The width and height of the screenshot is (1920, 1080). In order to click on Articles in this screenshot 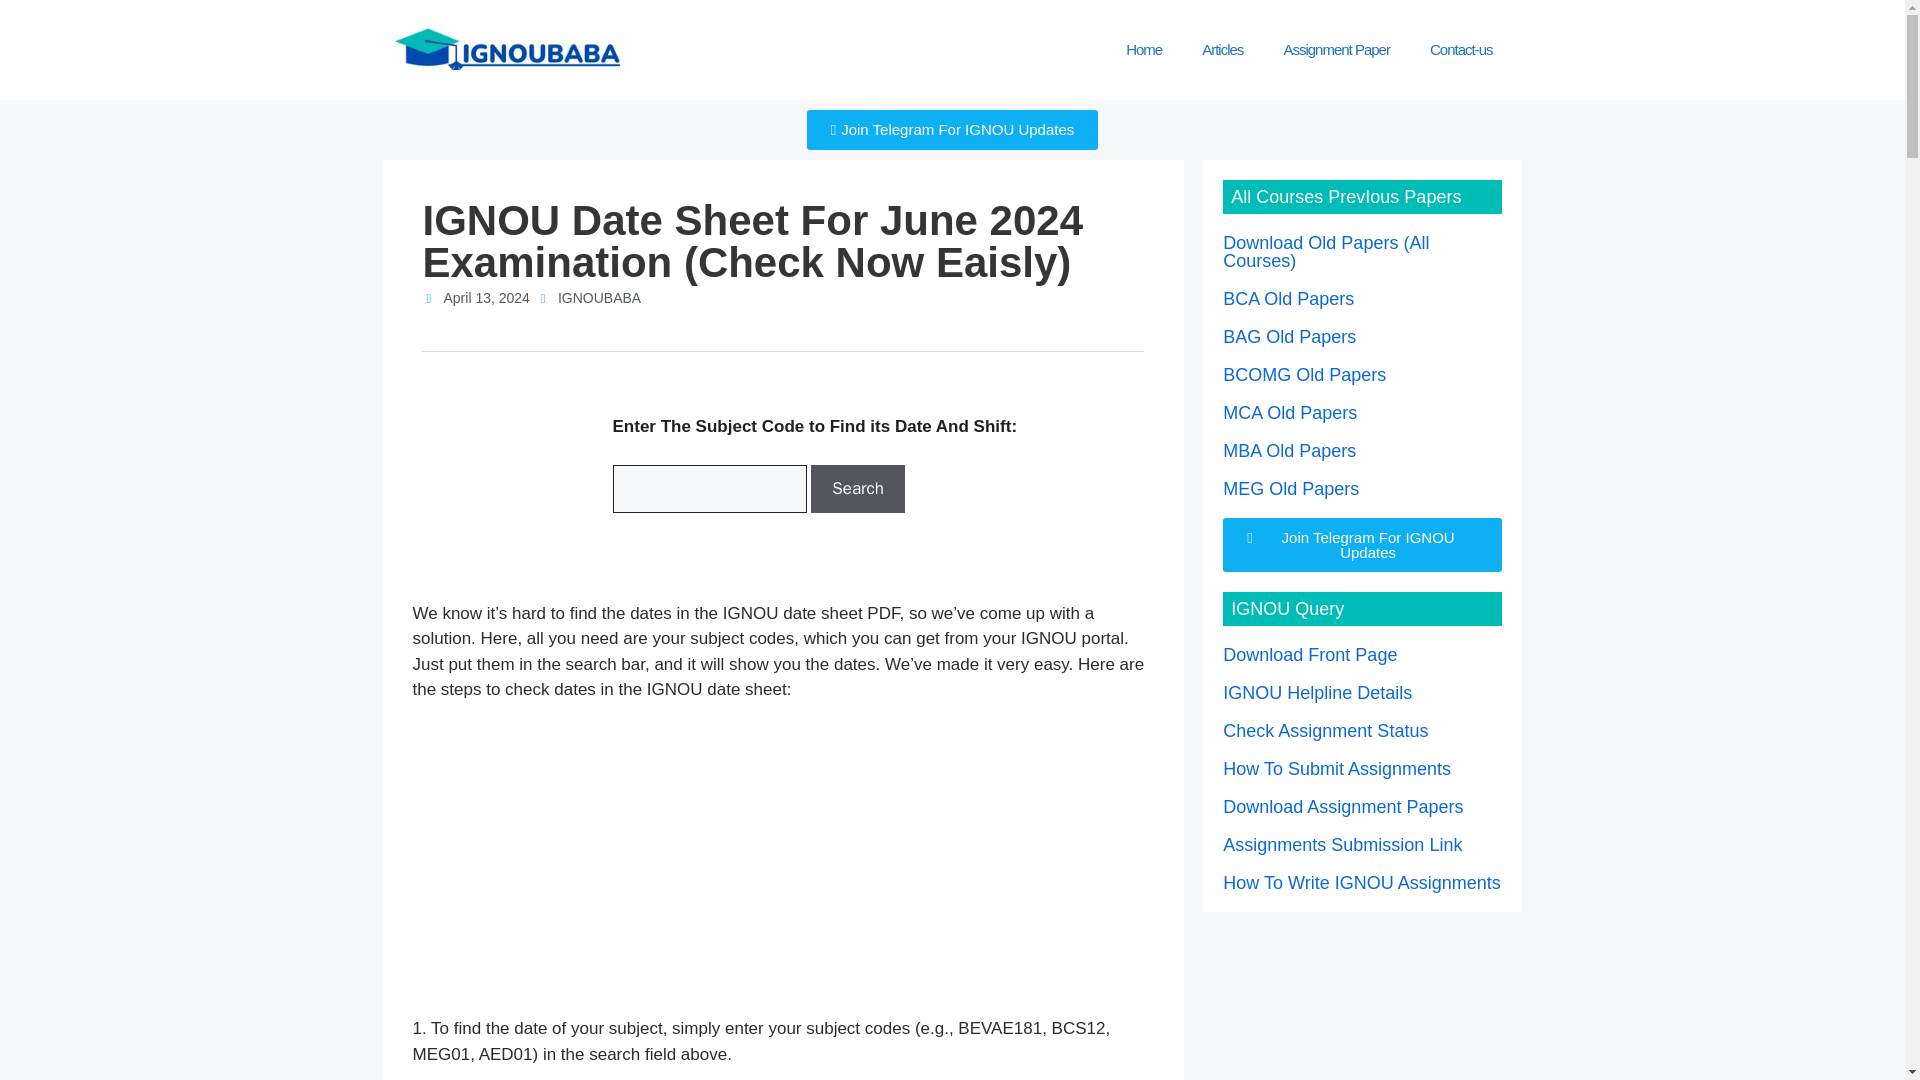, I will do `click(1222, 50)`.